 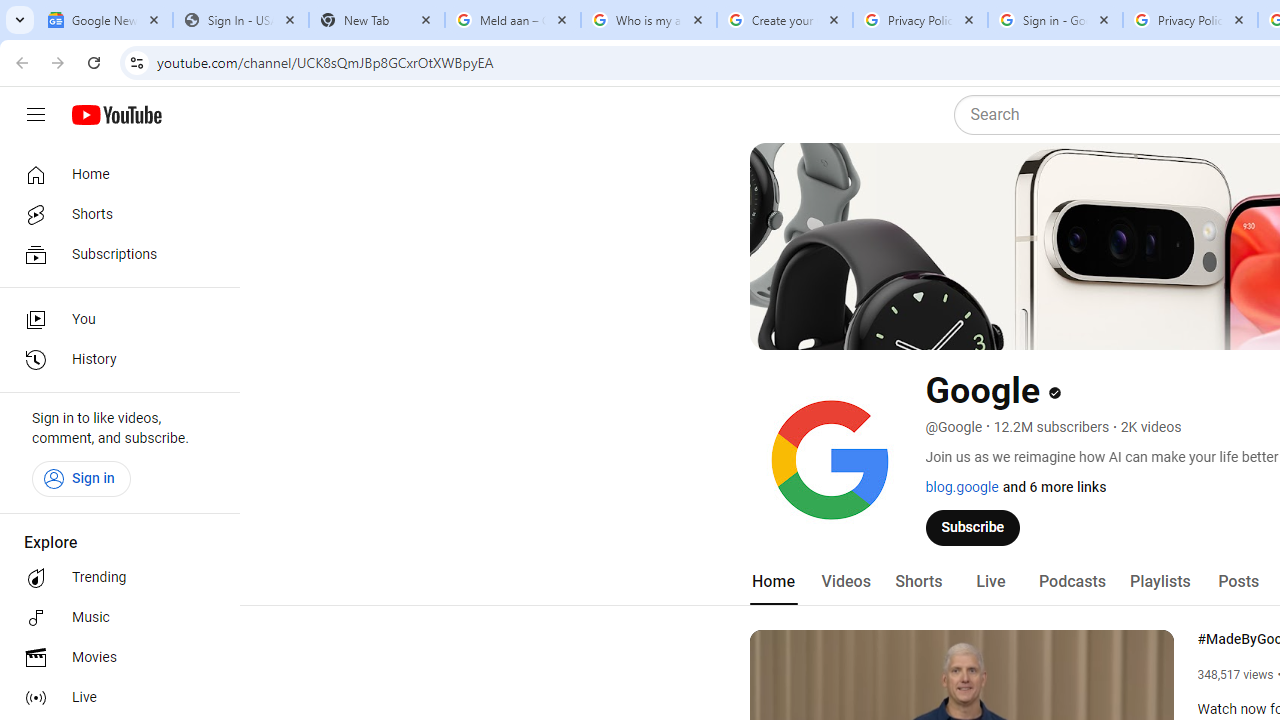 What do you see at coordinates (114, 254) in the screenshot?
I see `Subscriptions` at bounding box center [114, 254].